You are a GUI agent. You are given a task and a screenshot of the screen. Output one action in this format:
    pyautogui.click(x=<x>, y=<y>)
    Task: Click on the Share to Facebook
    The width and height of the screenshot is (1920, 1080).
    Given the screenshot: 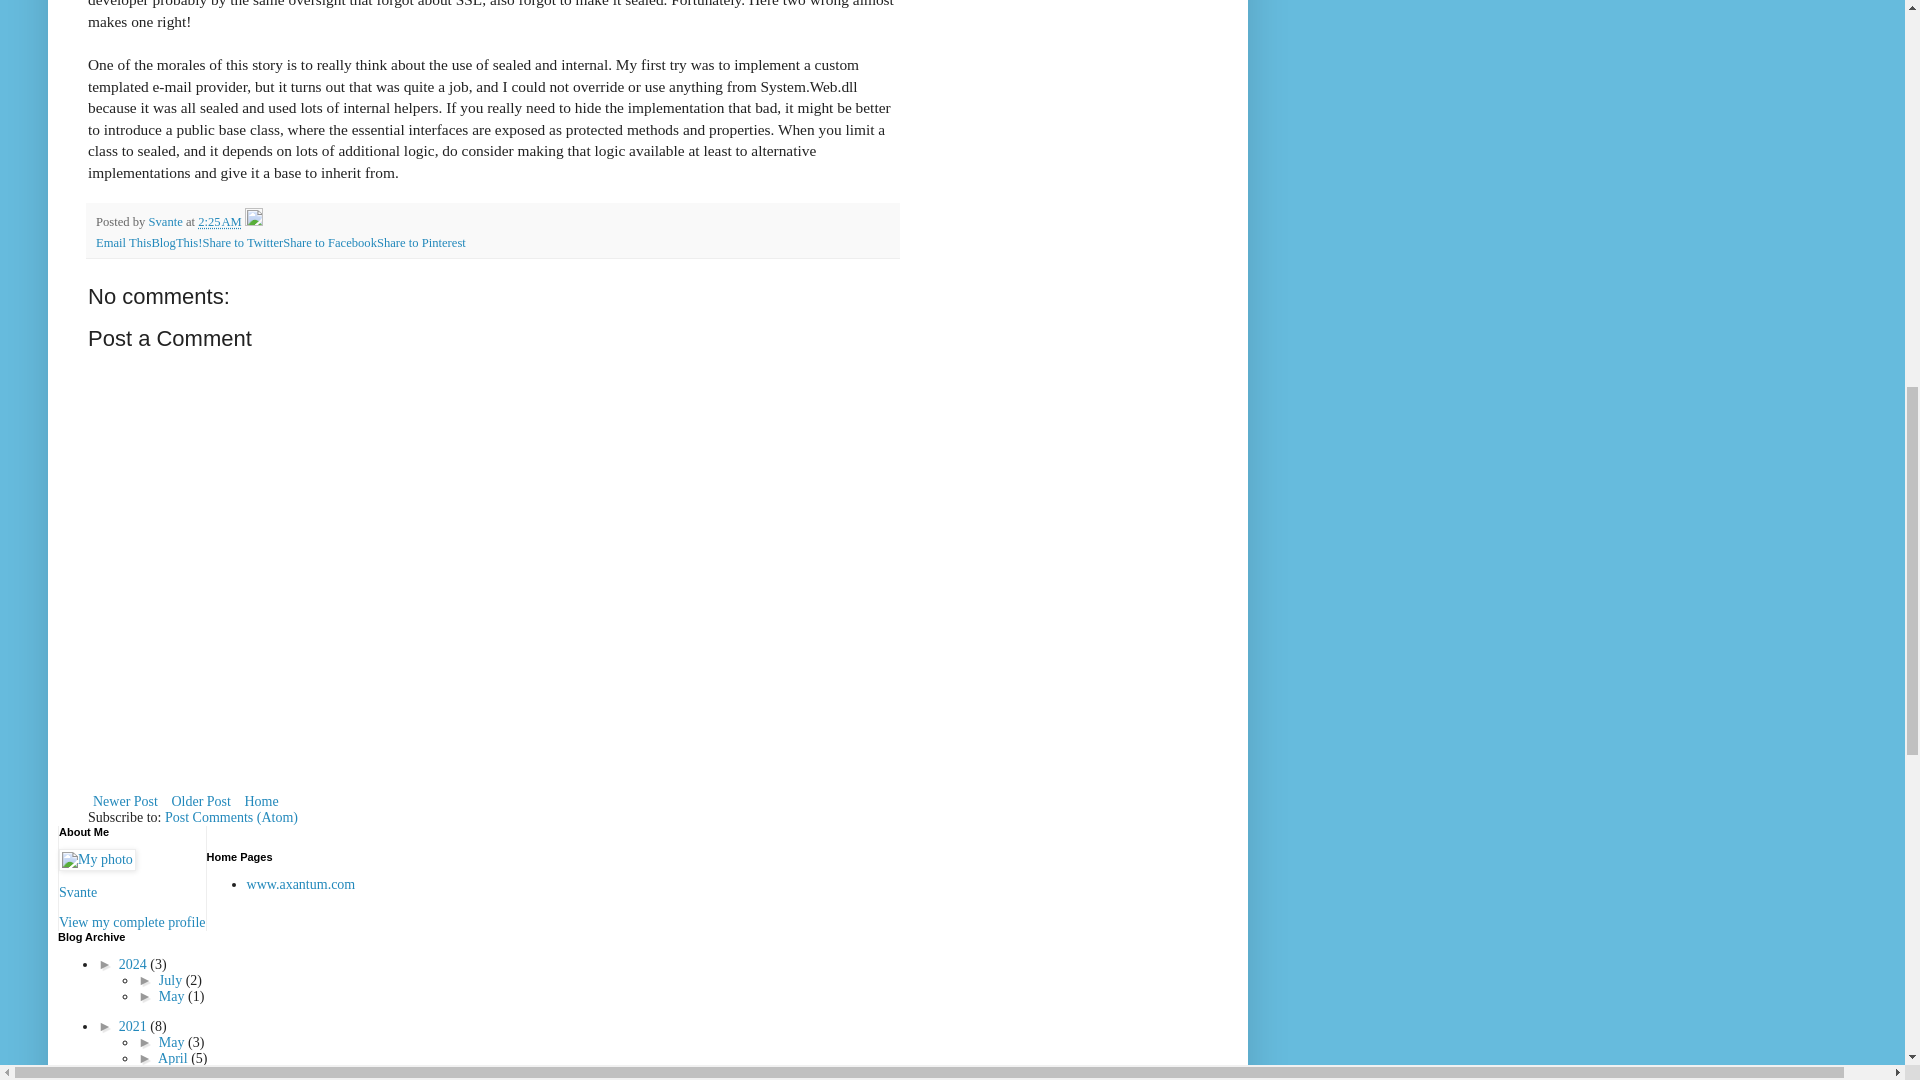 What is the action you would take?
    pyautogui.click(x=329, y=242)
    